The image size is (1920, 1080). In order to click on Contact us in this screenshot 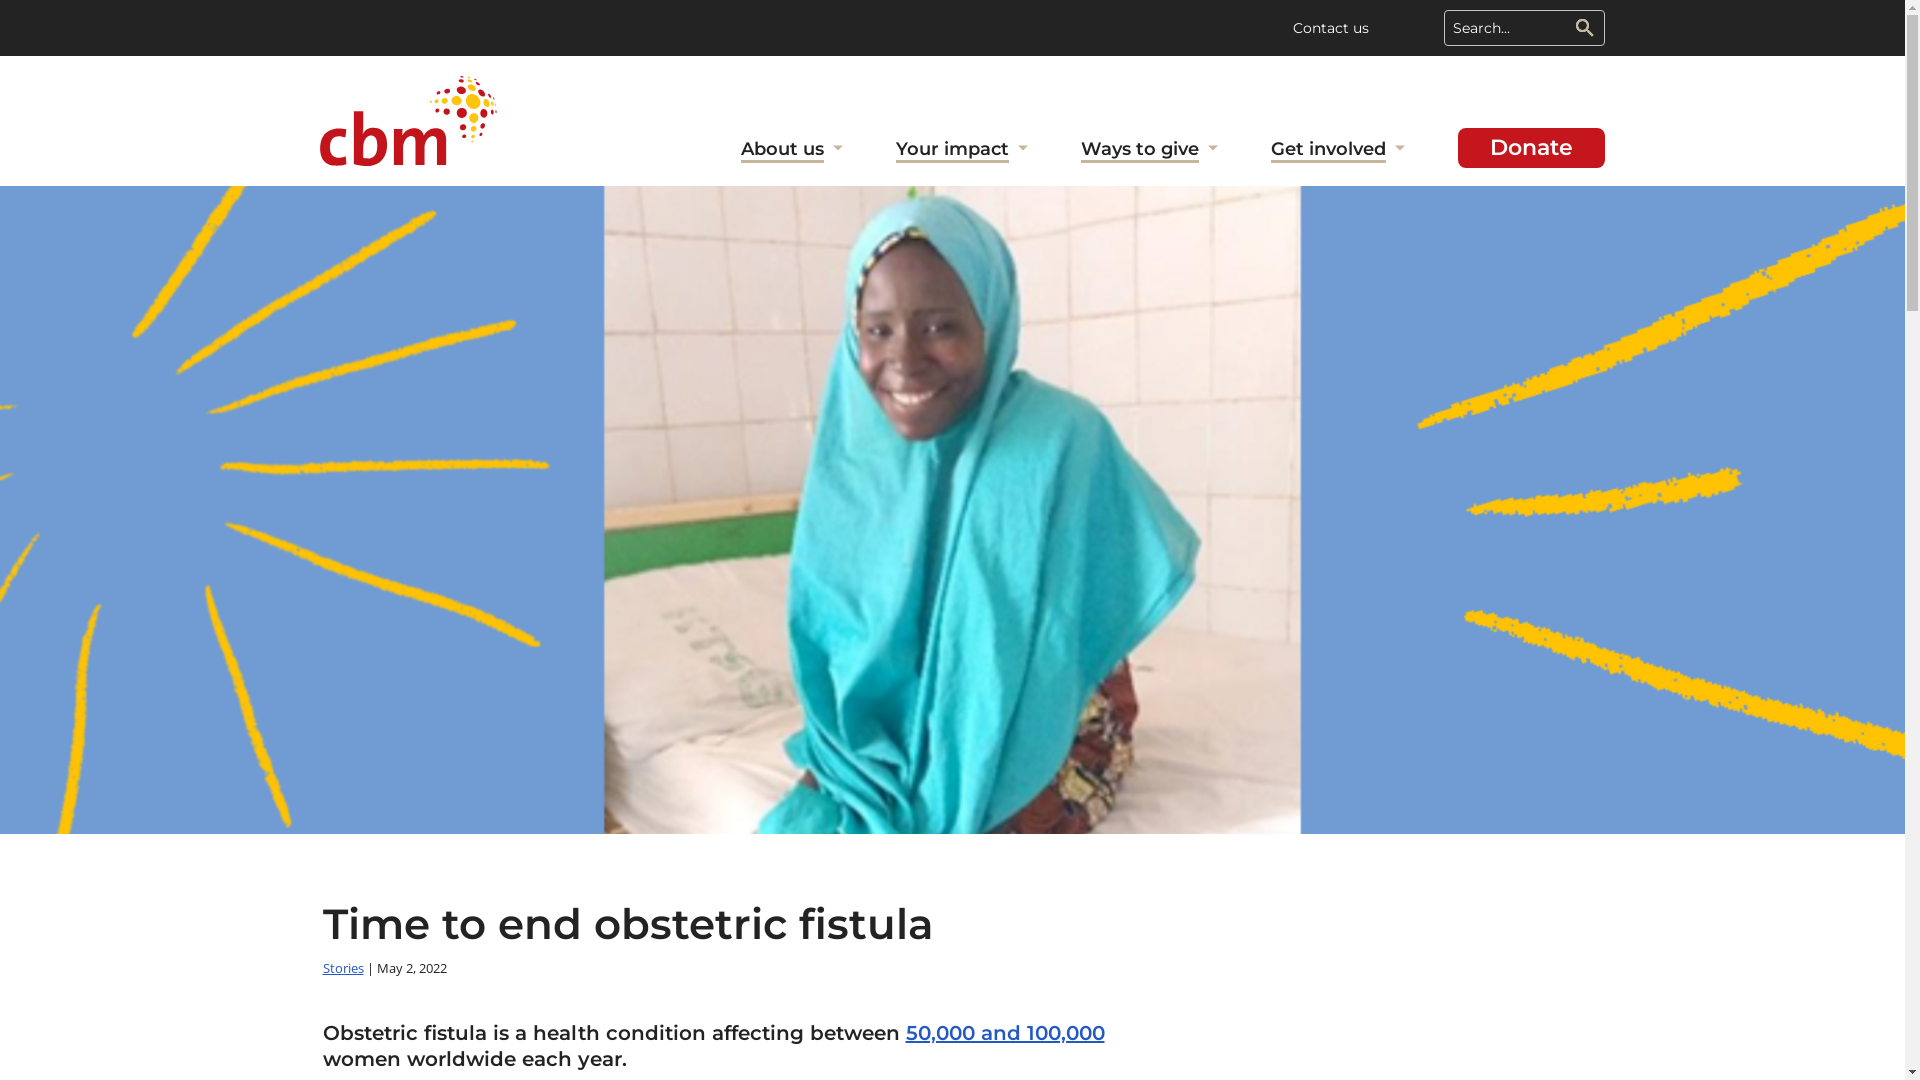, I will do `click(1331, 28)`.